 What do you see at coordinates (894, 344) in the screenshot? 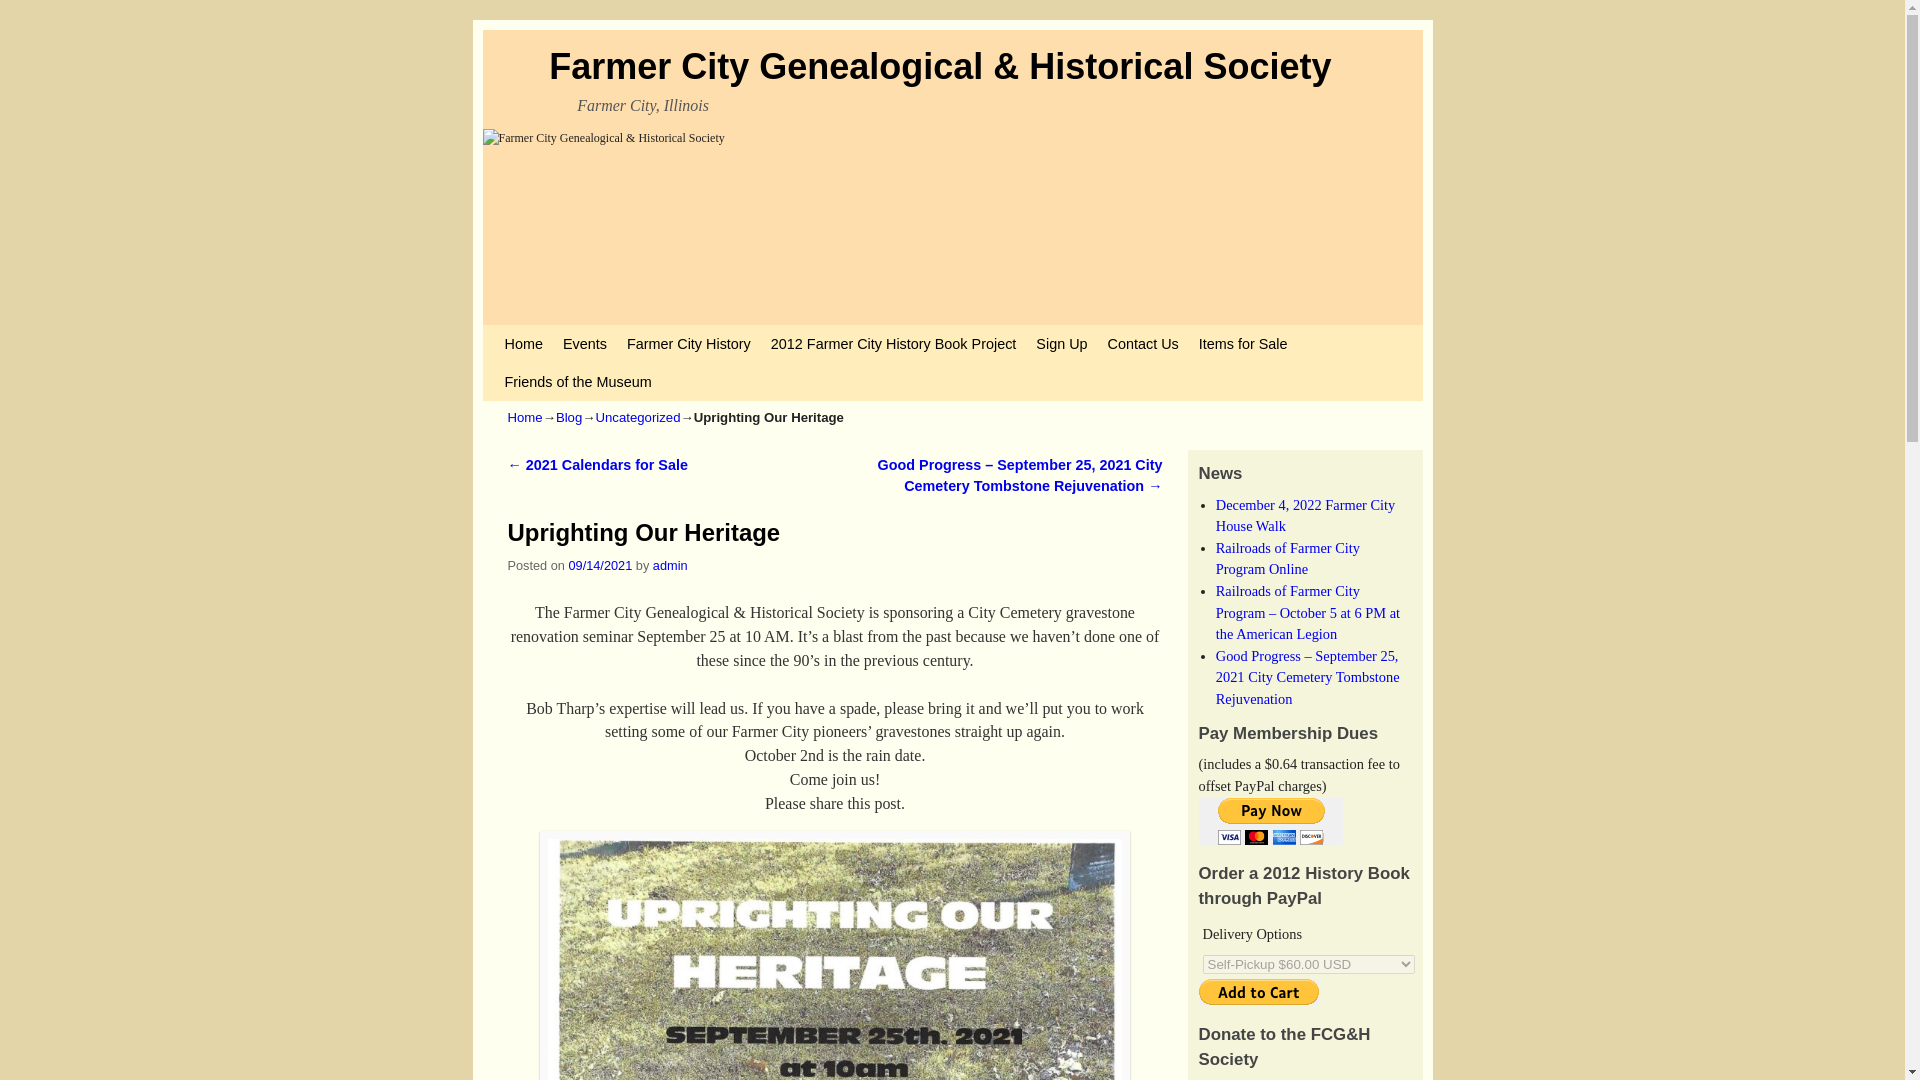
I see `2012 Farmer City History Book Project` at bounding box center [894, 344].